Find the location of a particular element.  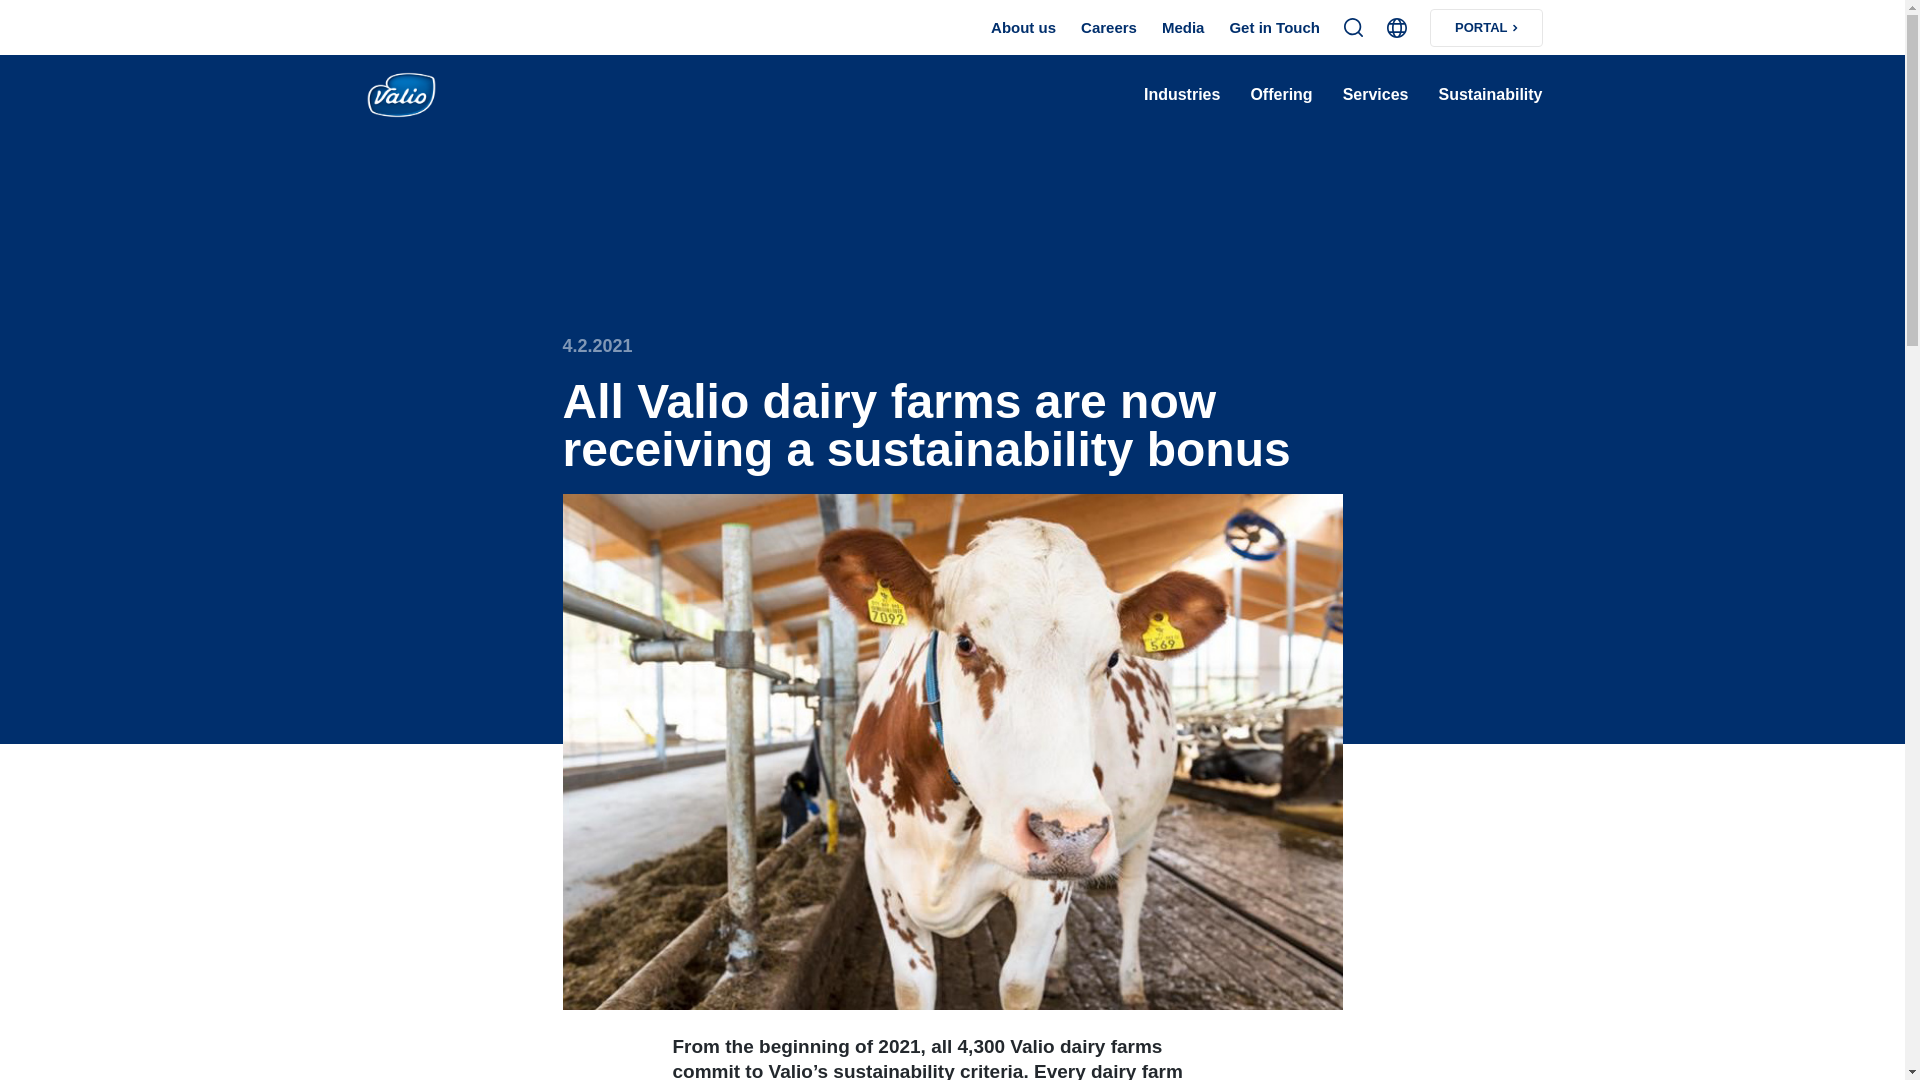

Careers is located at coordinates (1108, 28).